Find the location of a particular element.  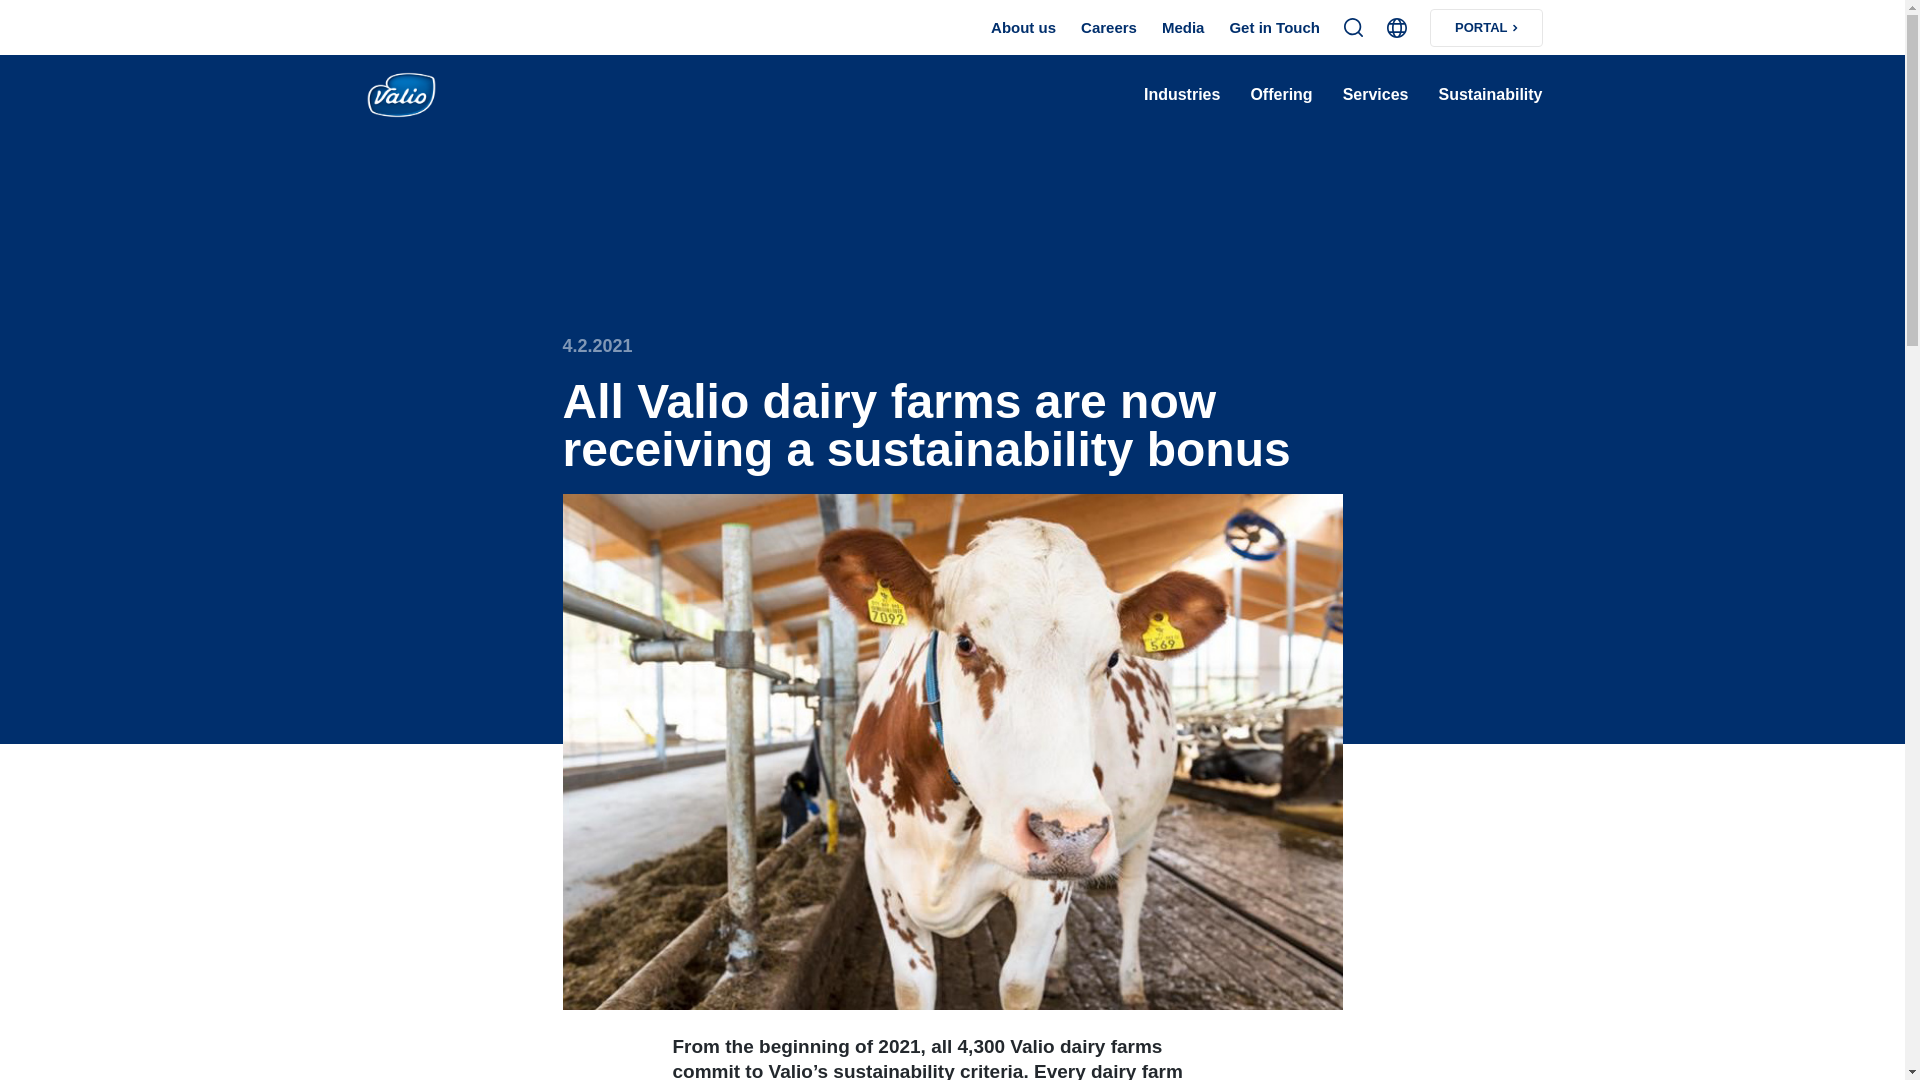

Careers is located at coordinates (1108, 28).